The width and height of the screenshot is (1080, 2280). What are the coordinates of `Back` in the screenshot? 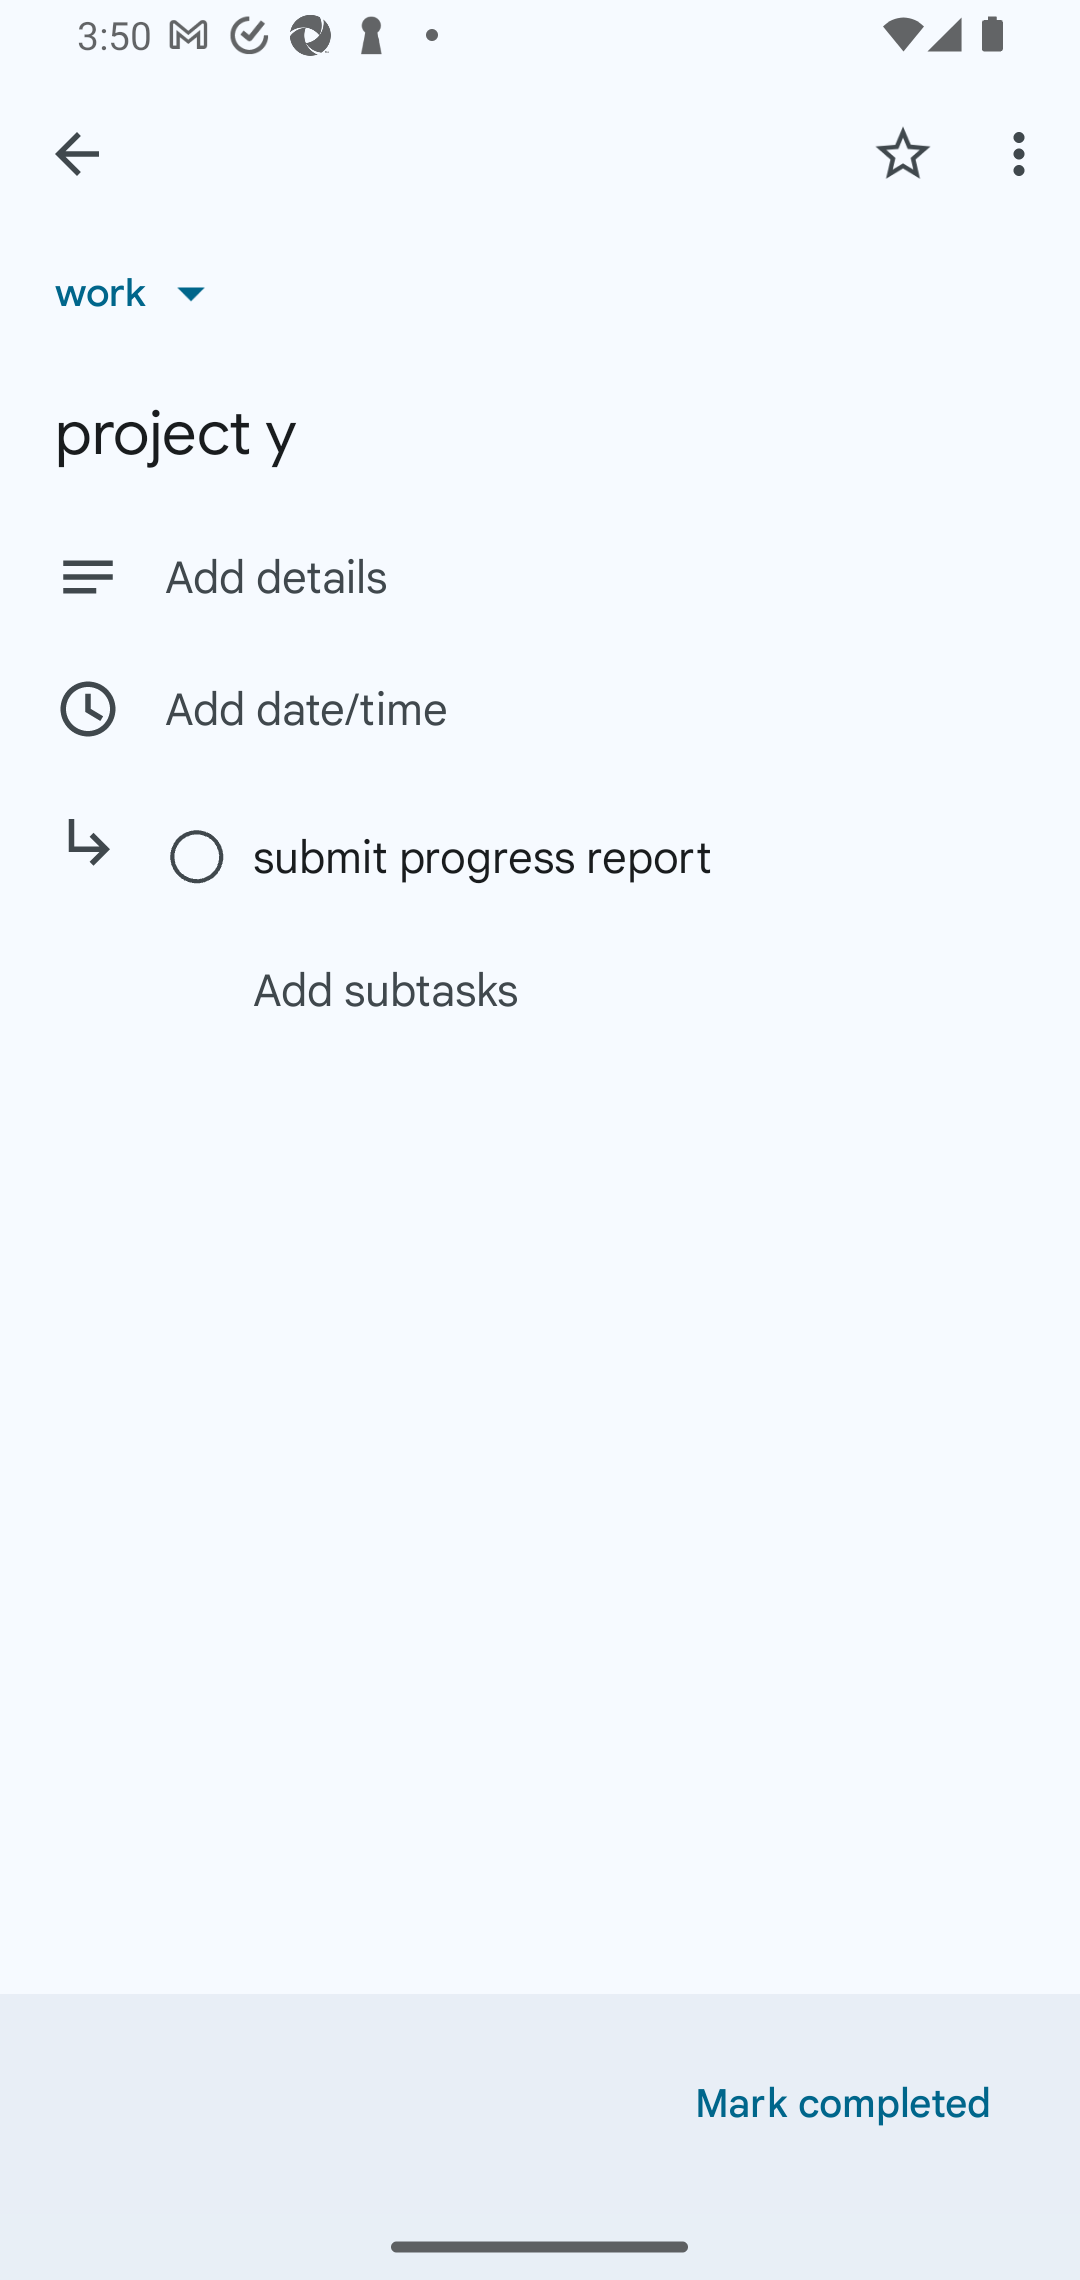 It's located at (77, 154).